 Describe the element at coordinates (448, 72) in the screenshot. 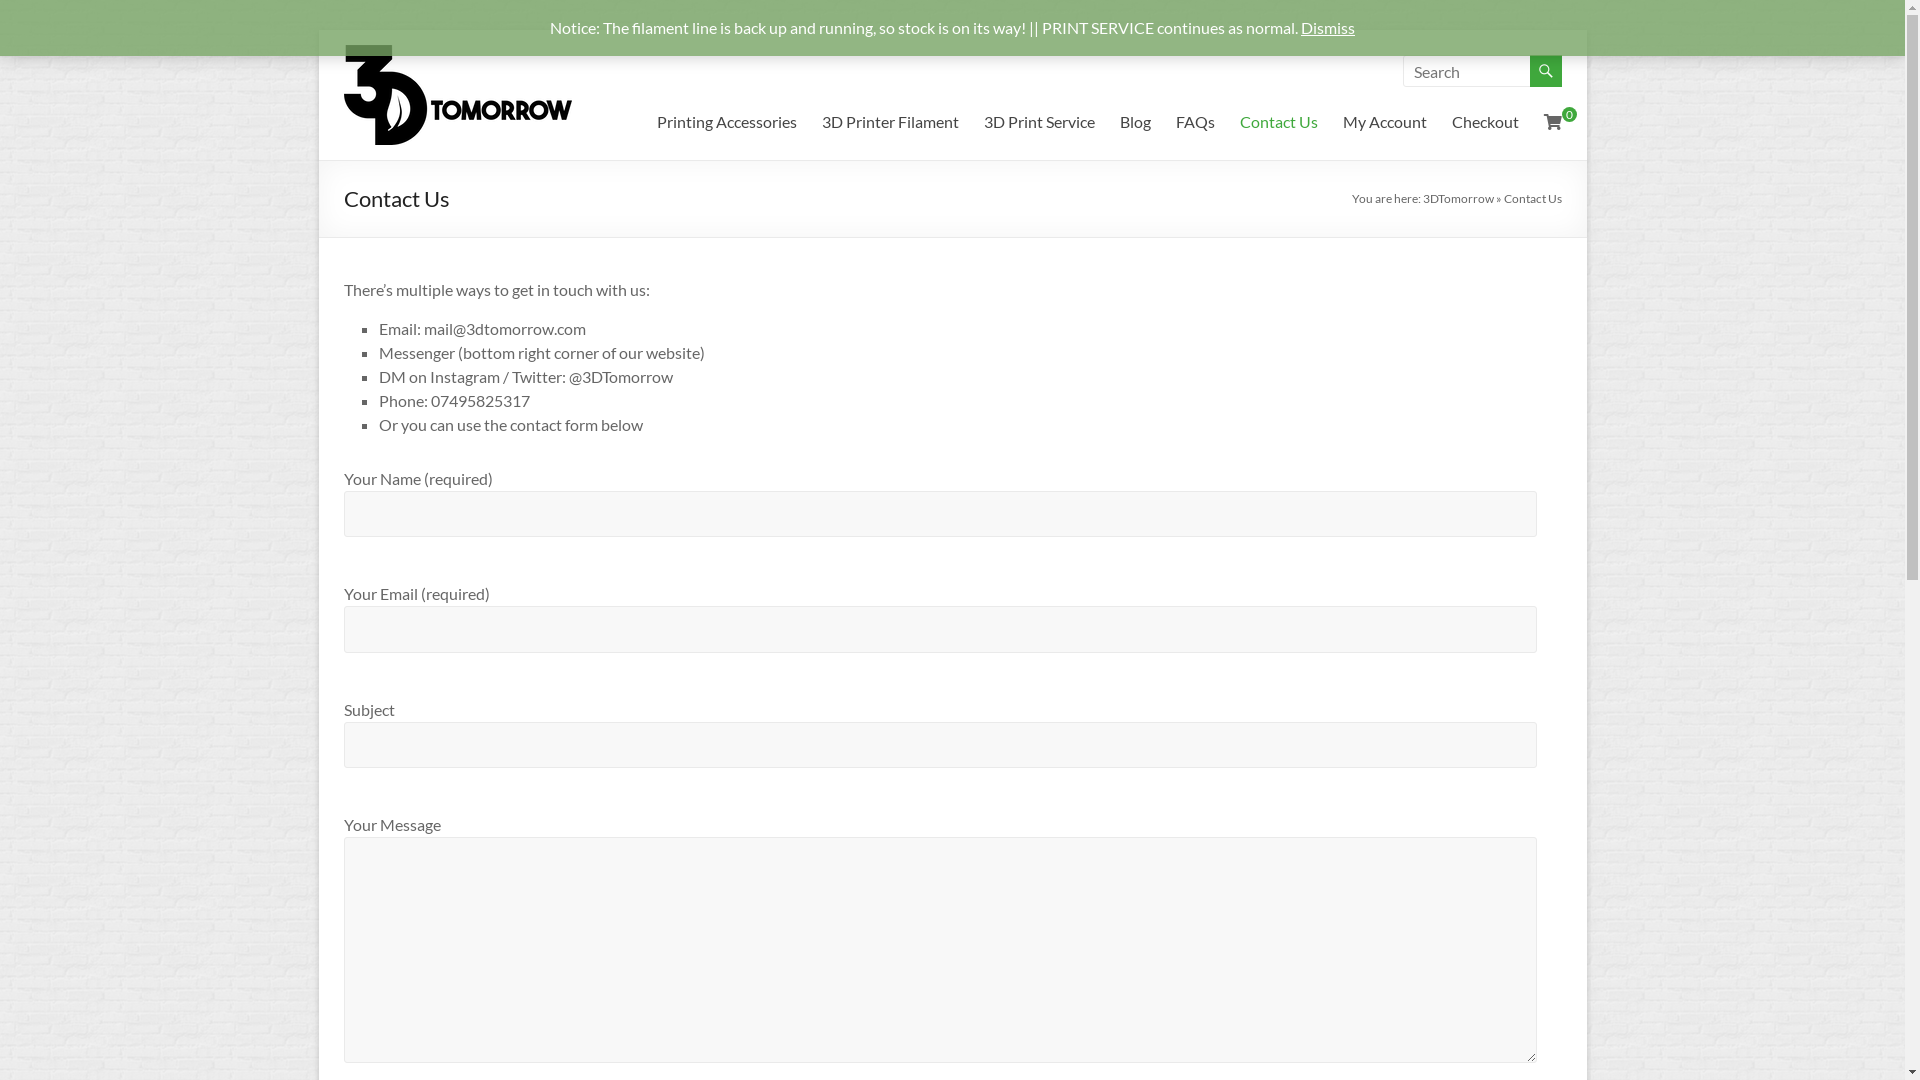

I see `3DTomorrow` at that location.